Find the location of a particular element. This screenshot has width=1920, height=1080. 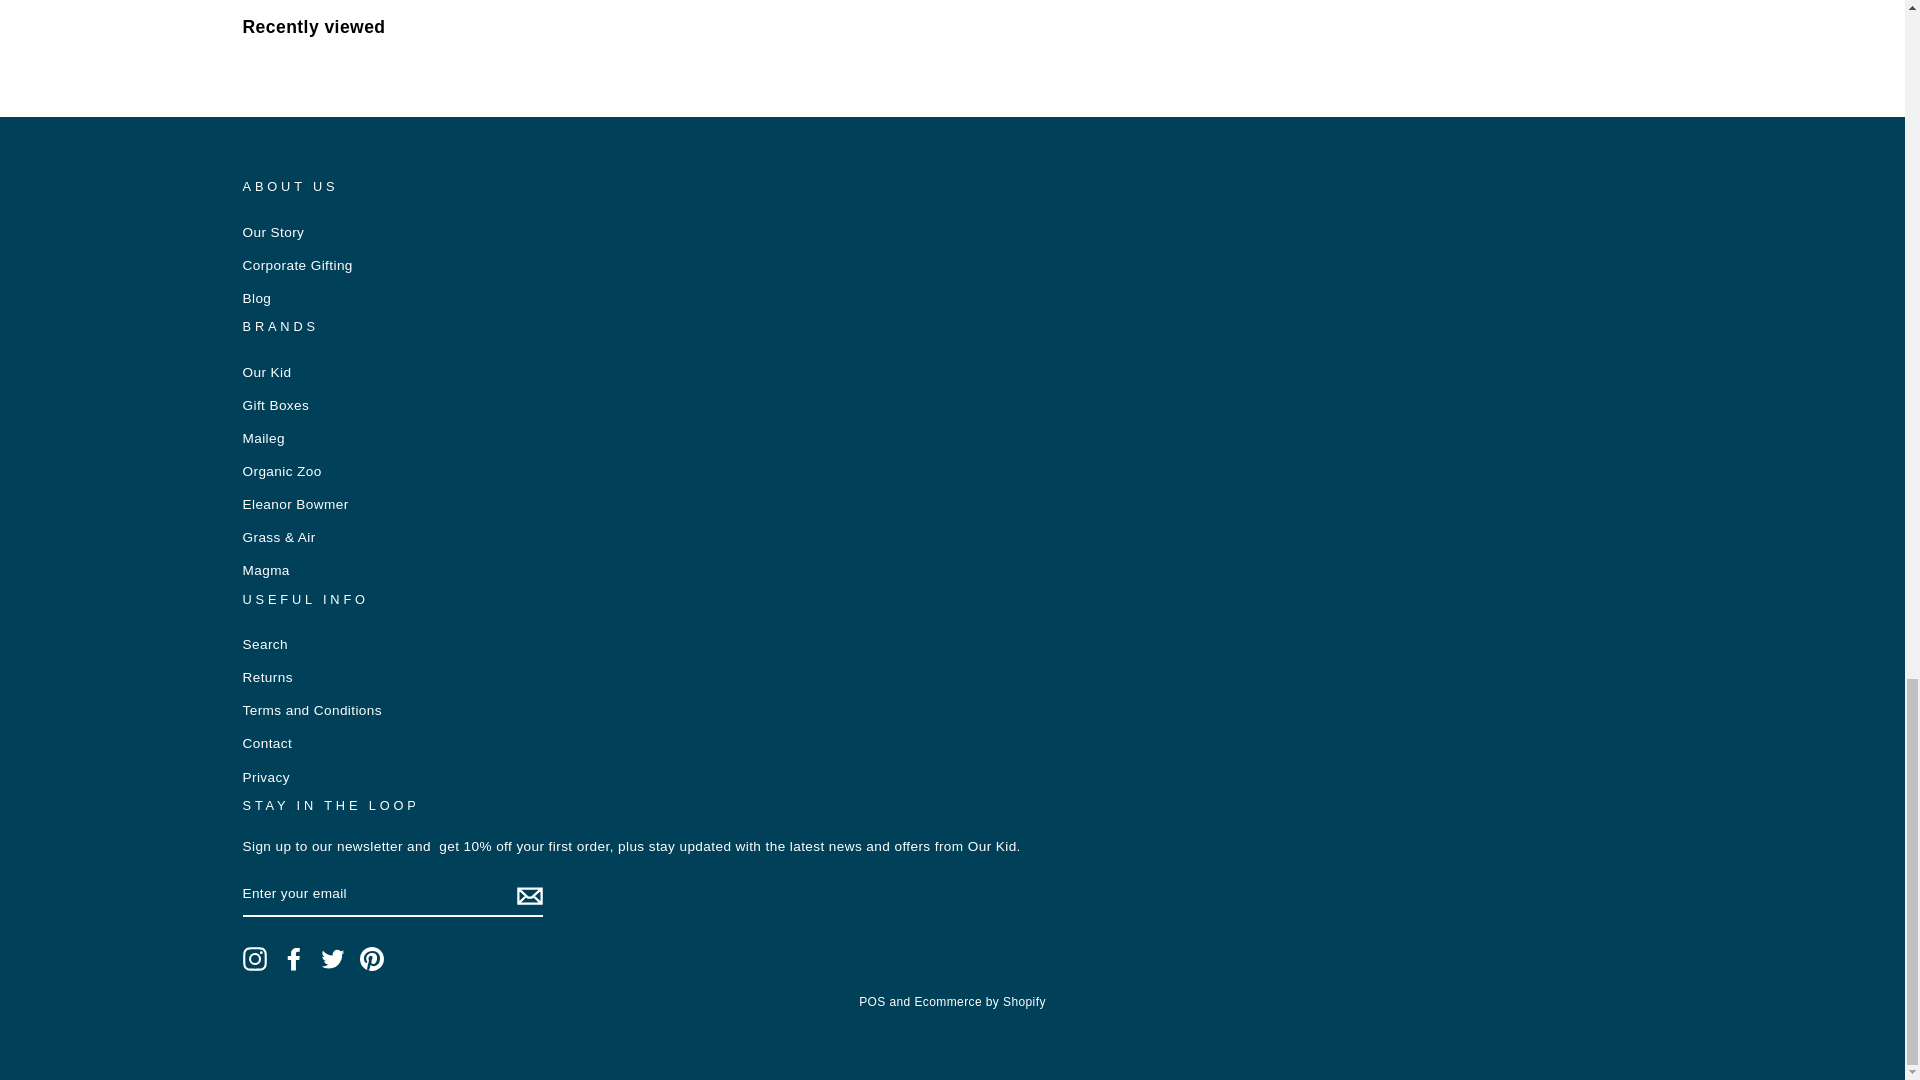

Our Kid on Instagram is located at coordinates (254, 958).